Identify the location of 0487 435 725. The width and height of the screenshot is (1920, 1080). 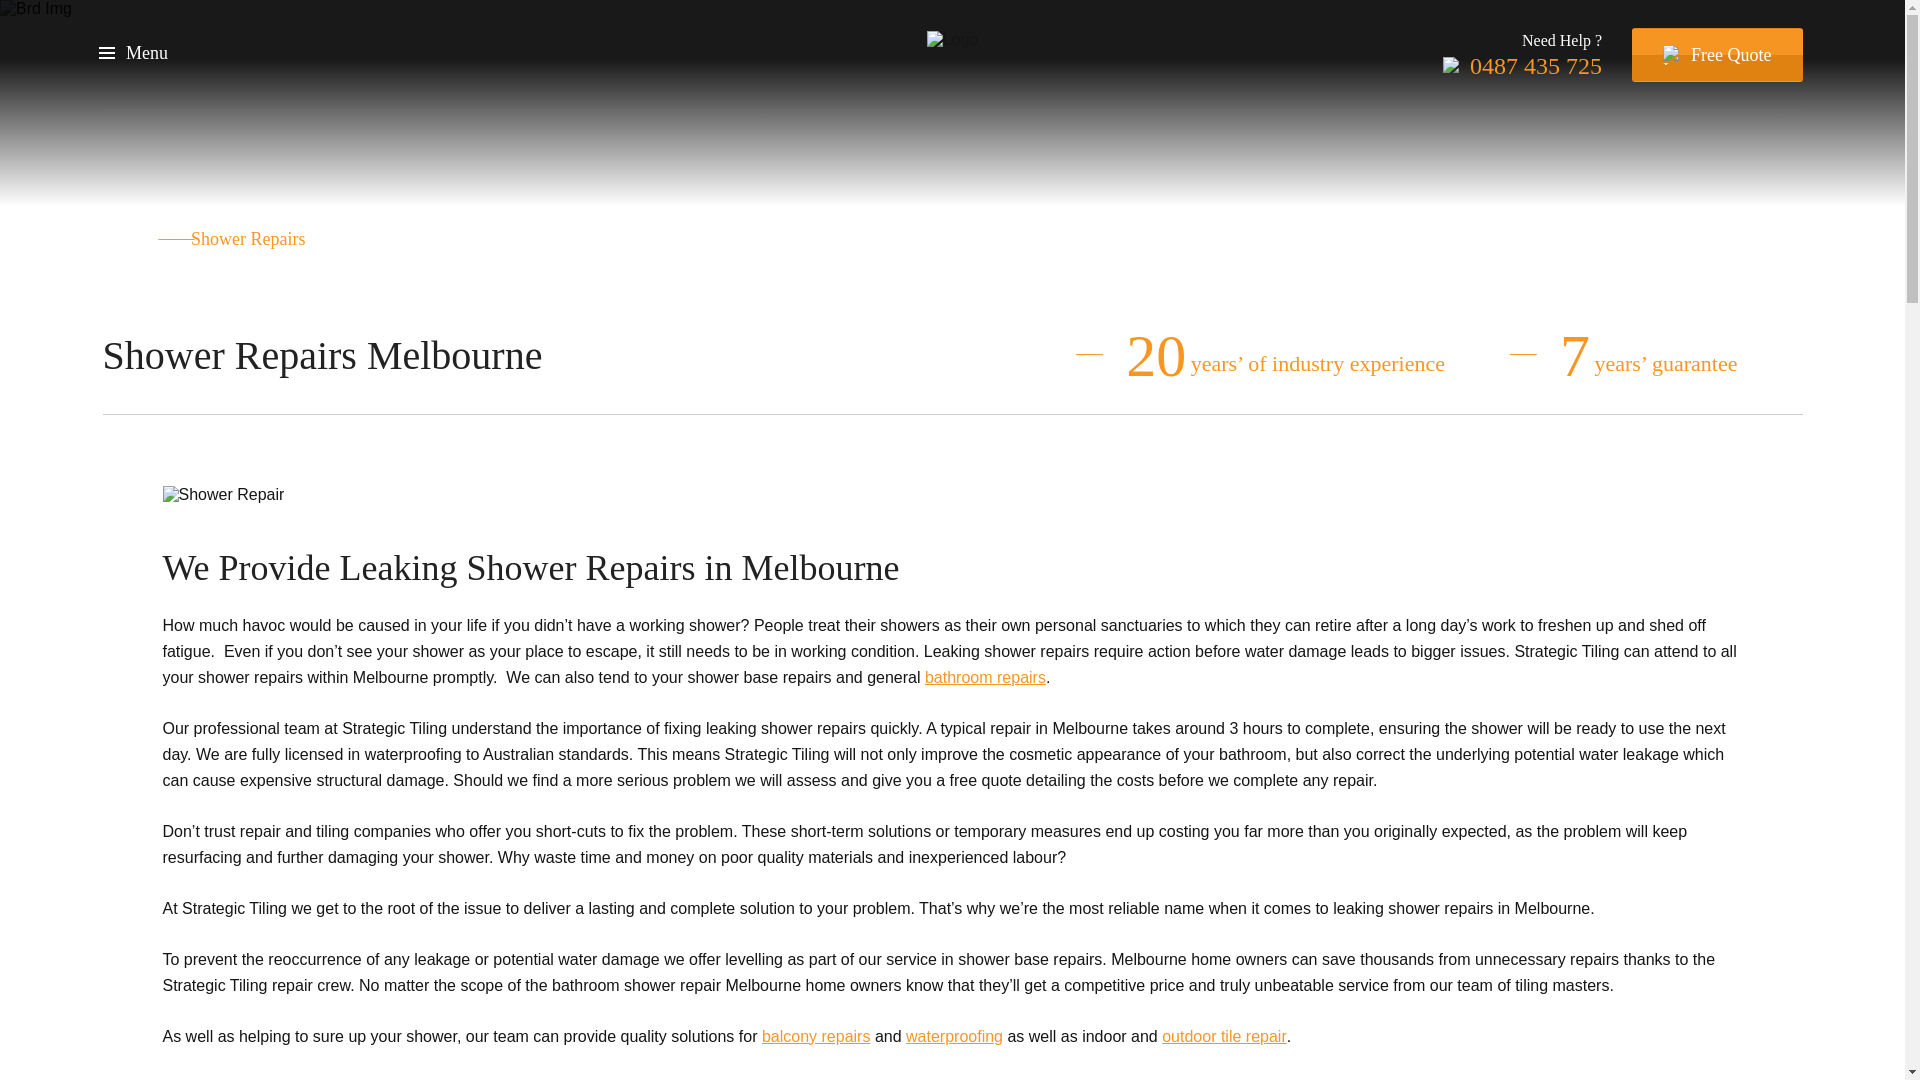
(1522, 66).